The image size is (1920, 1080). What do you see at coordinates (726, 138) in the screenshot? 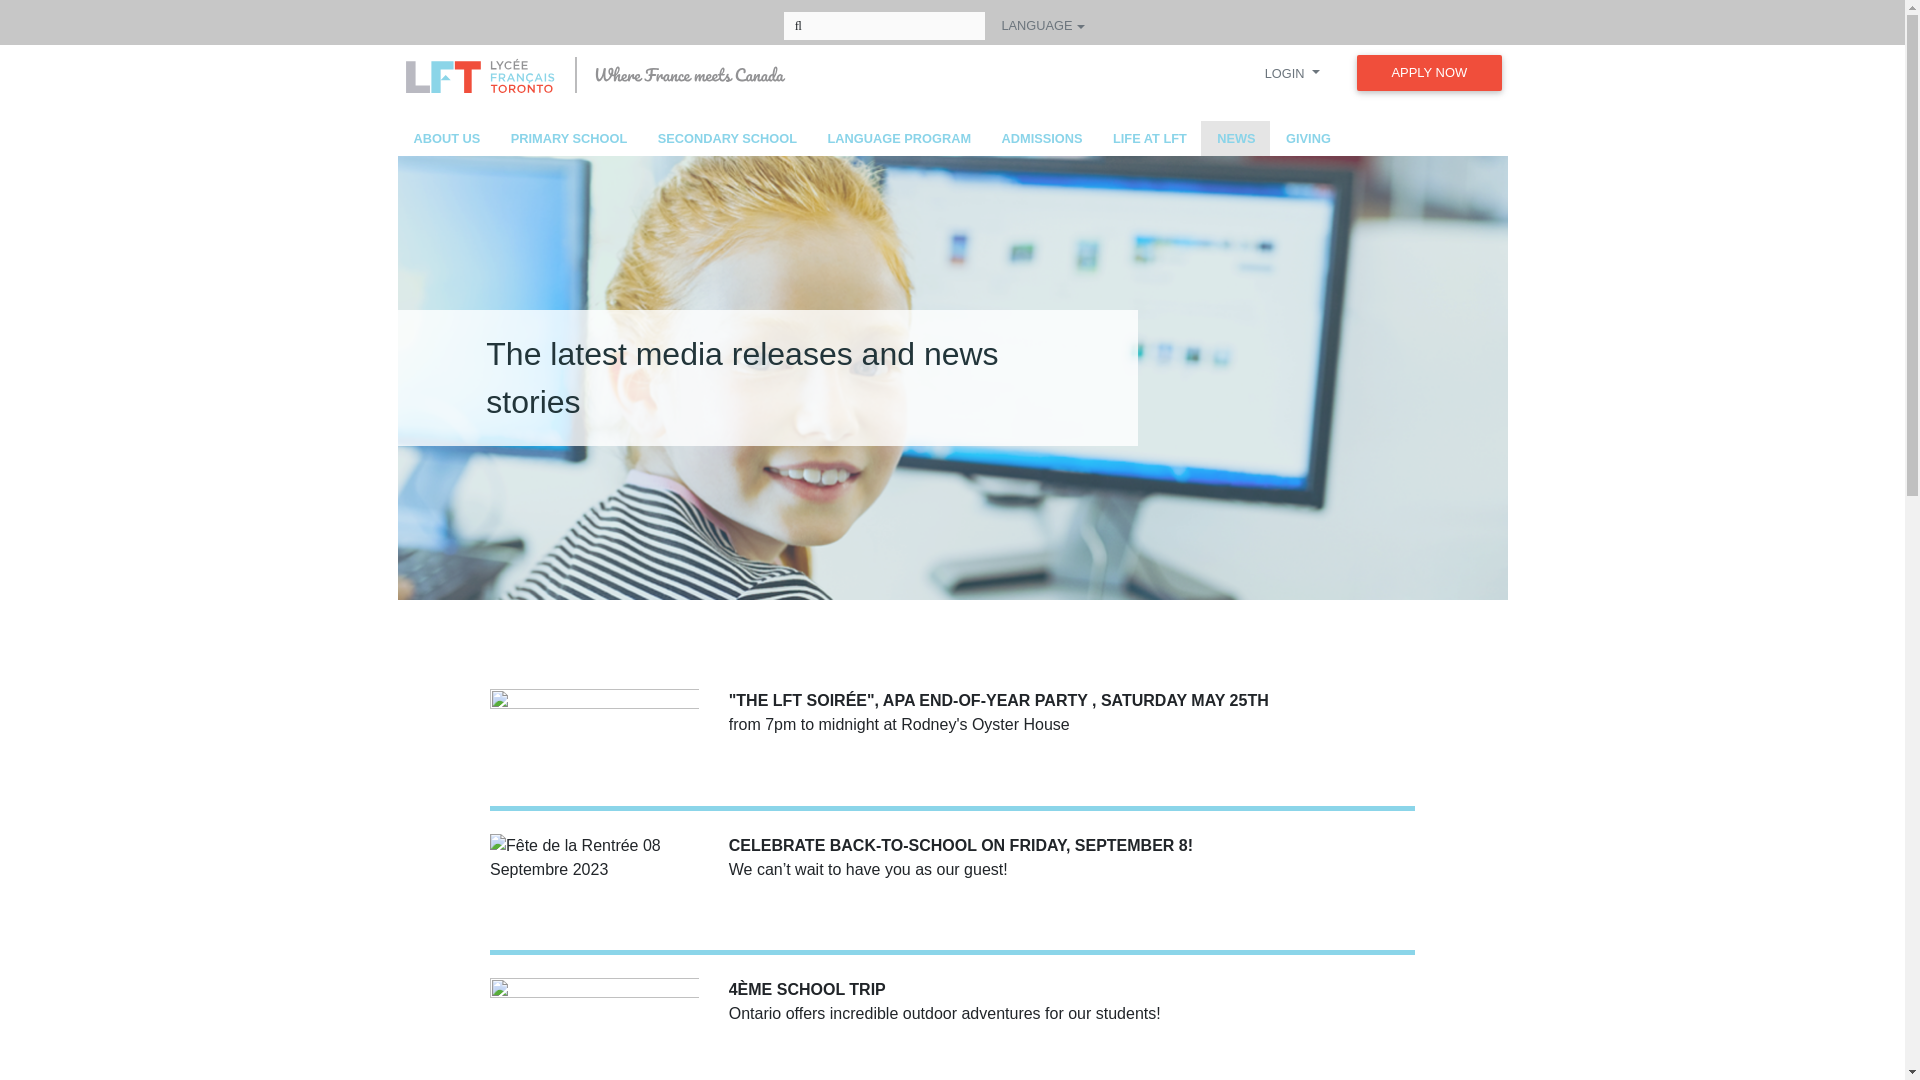
I see `SECONDARY SCHOOL` at bounding box center [726, 138].